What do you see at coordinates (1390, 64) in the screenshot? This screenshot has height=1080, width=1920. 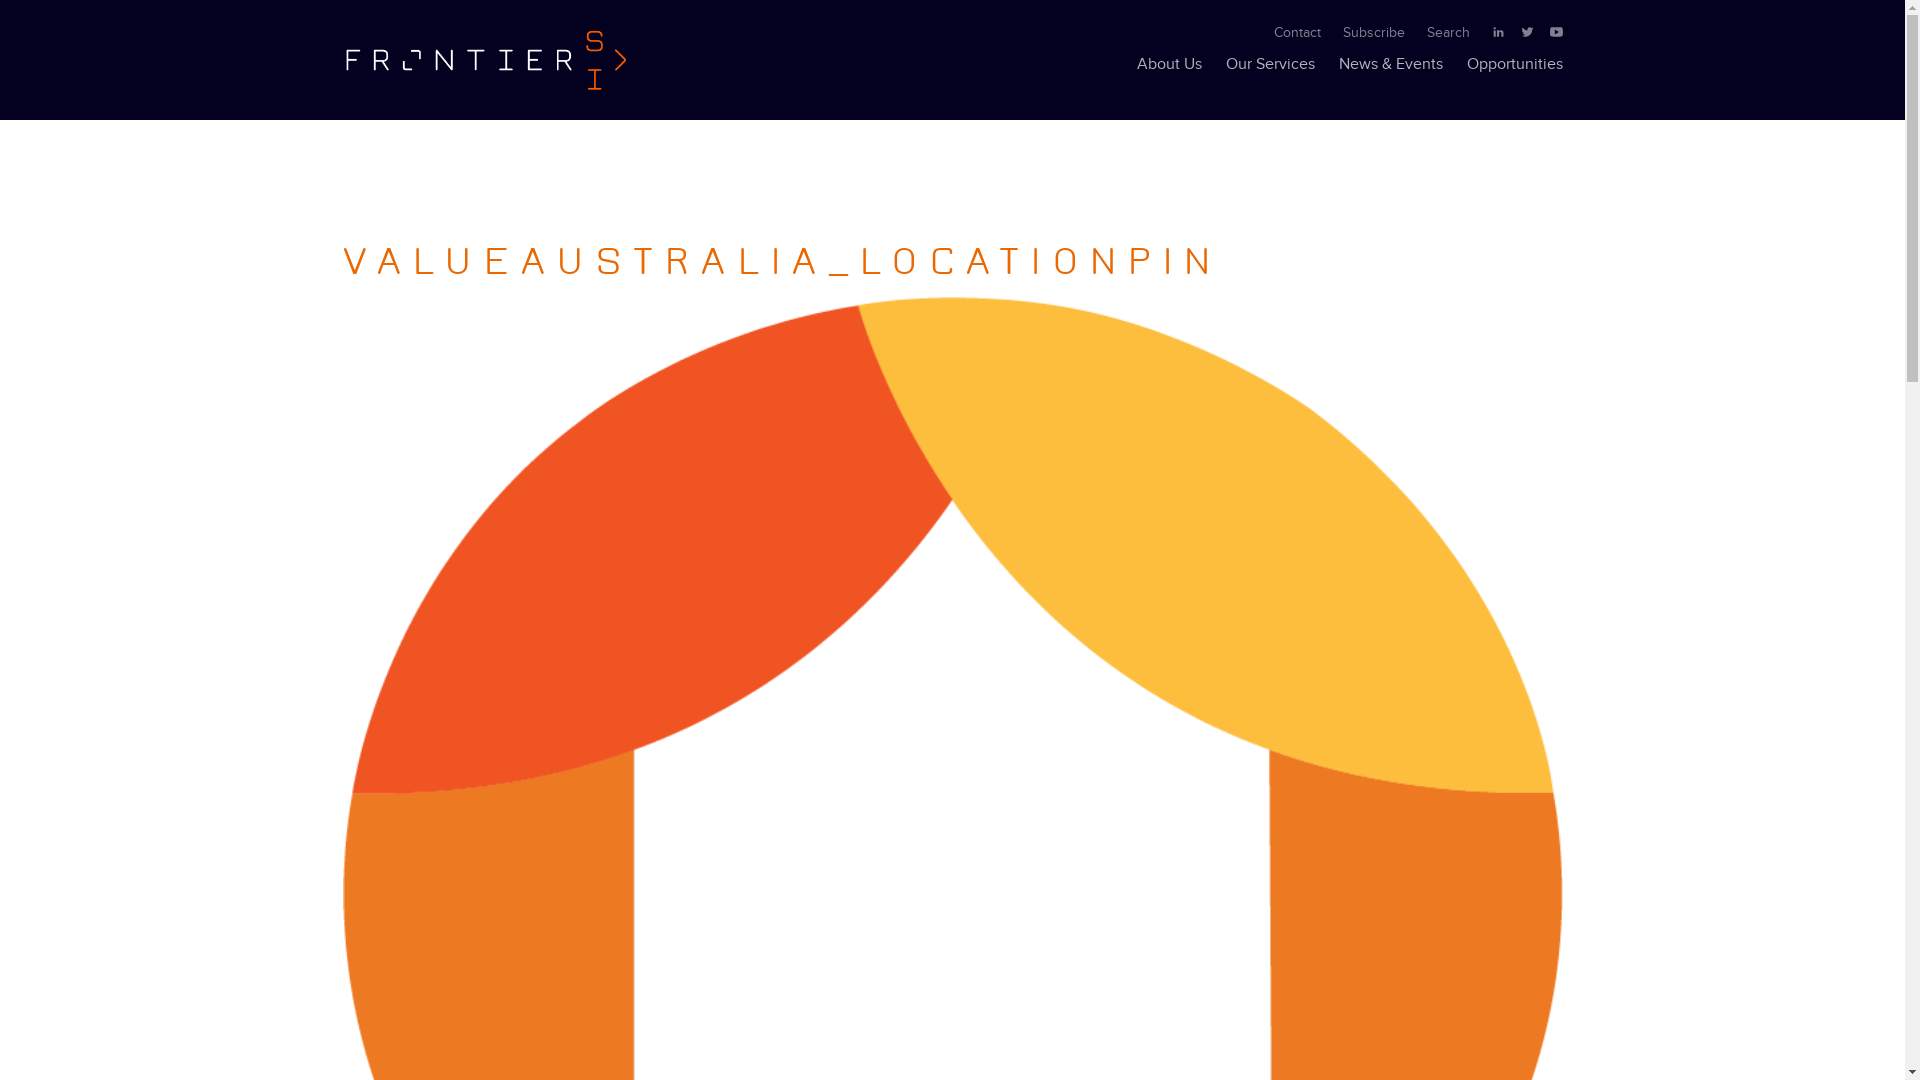 I see `News & Events` at bounding box center [1390, 64].